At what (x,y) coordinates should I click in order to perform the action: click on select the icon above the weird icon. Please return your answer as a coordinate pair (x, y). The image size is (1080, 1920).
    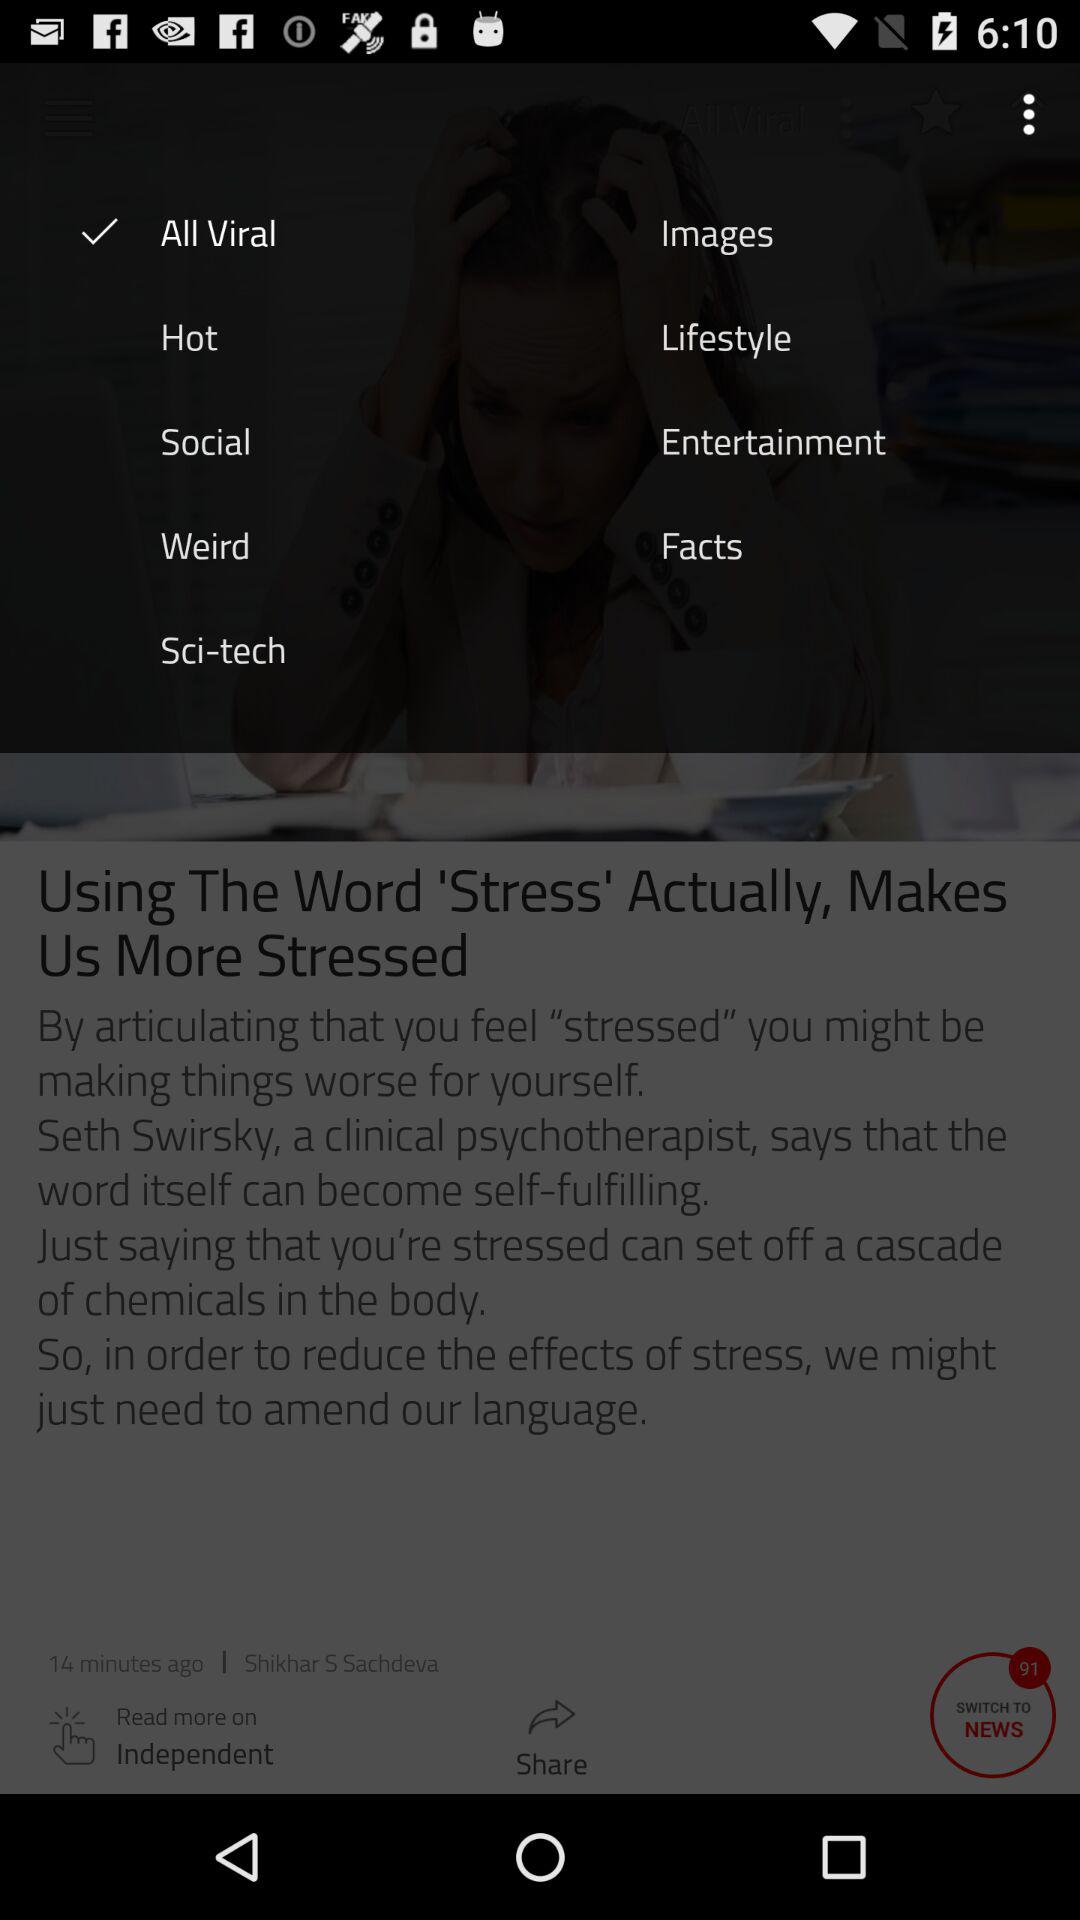
    Looking at the image, I should click on (205, 439).